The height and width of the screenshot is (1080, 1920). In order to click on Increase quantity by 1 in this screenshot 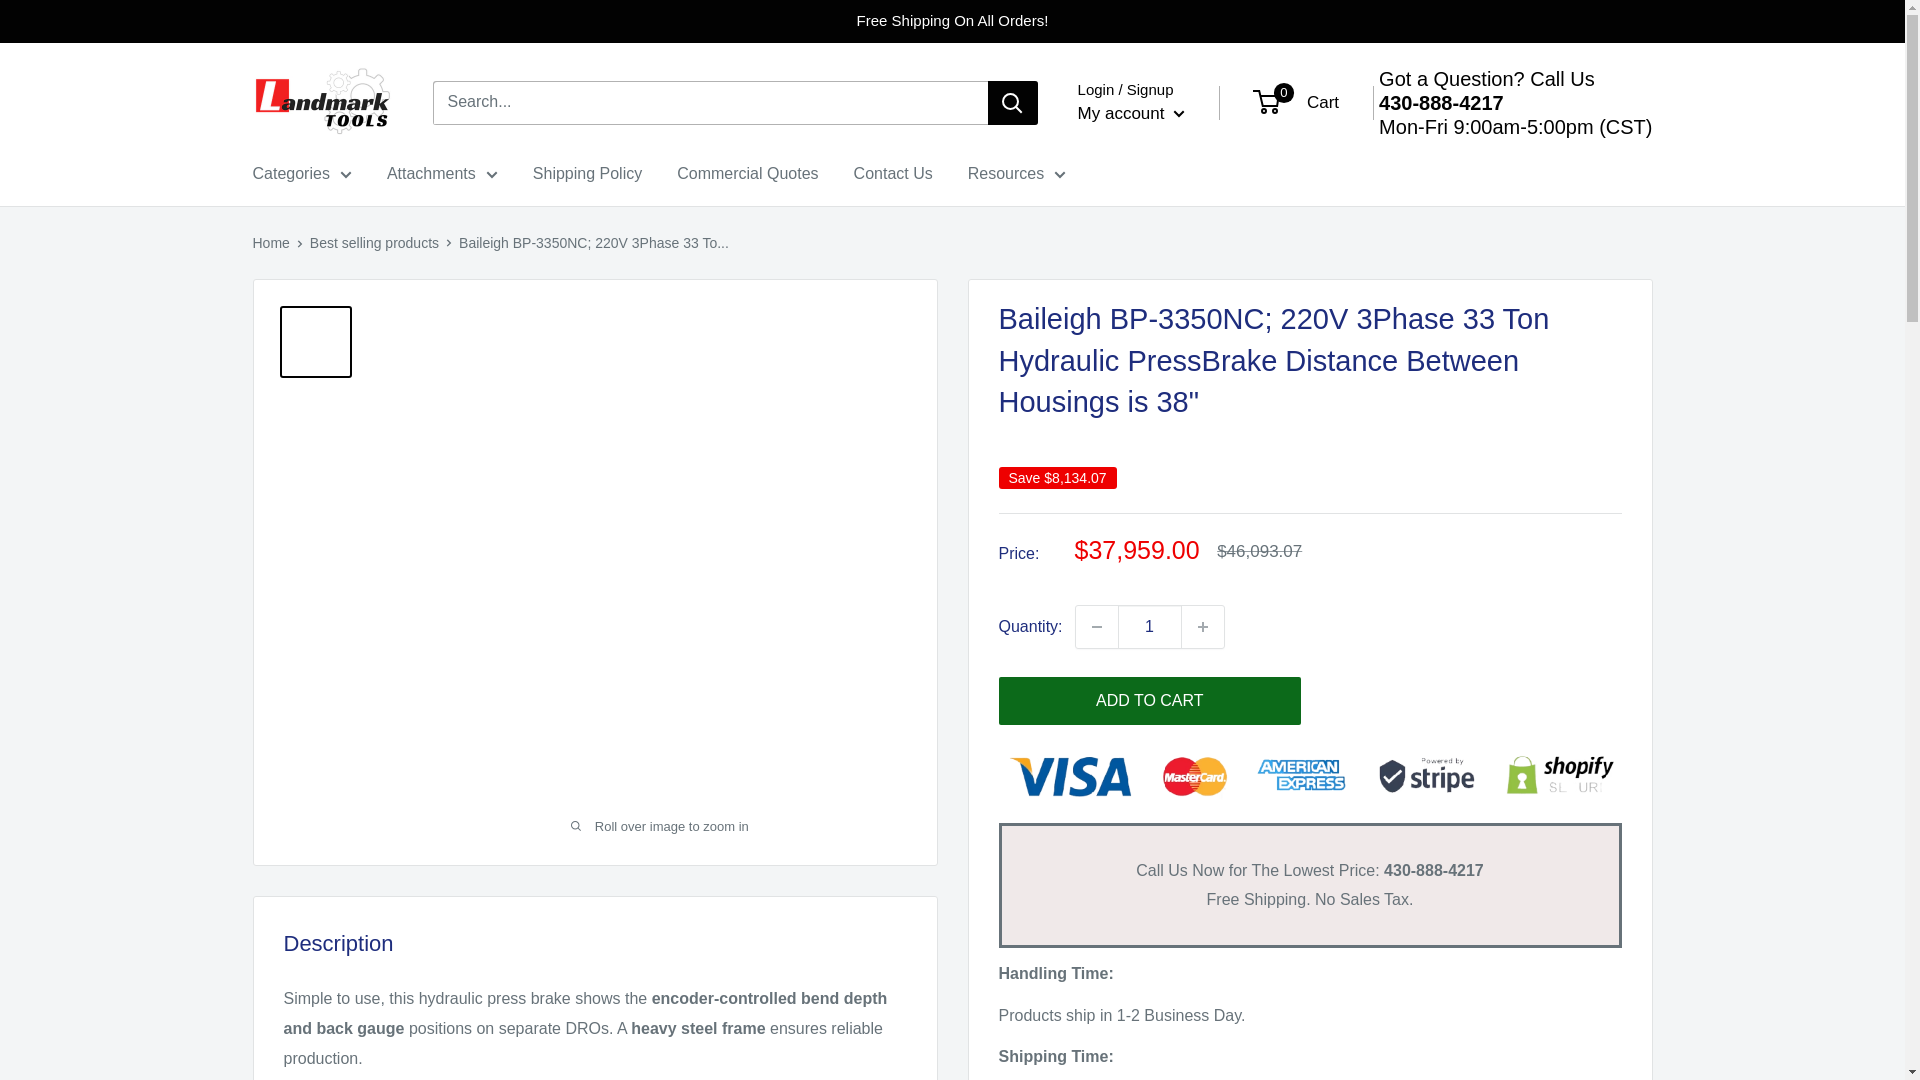, I will do `click(1203, 626)`.